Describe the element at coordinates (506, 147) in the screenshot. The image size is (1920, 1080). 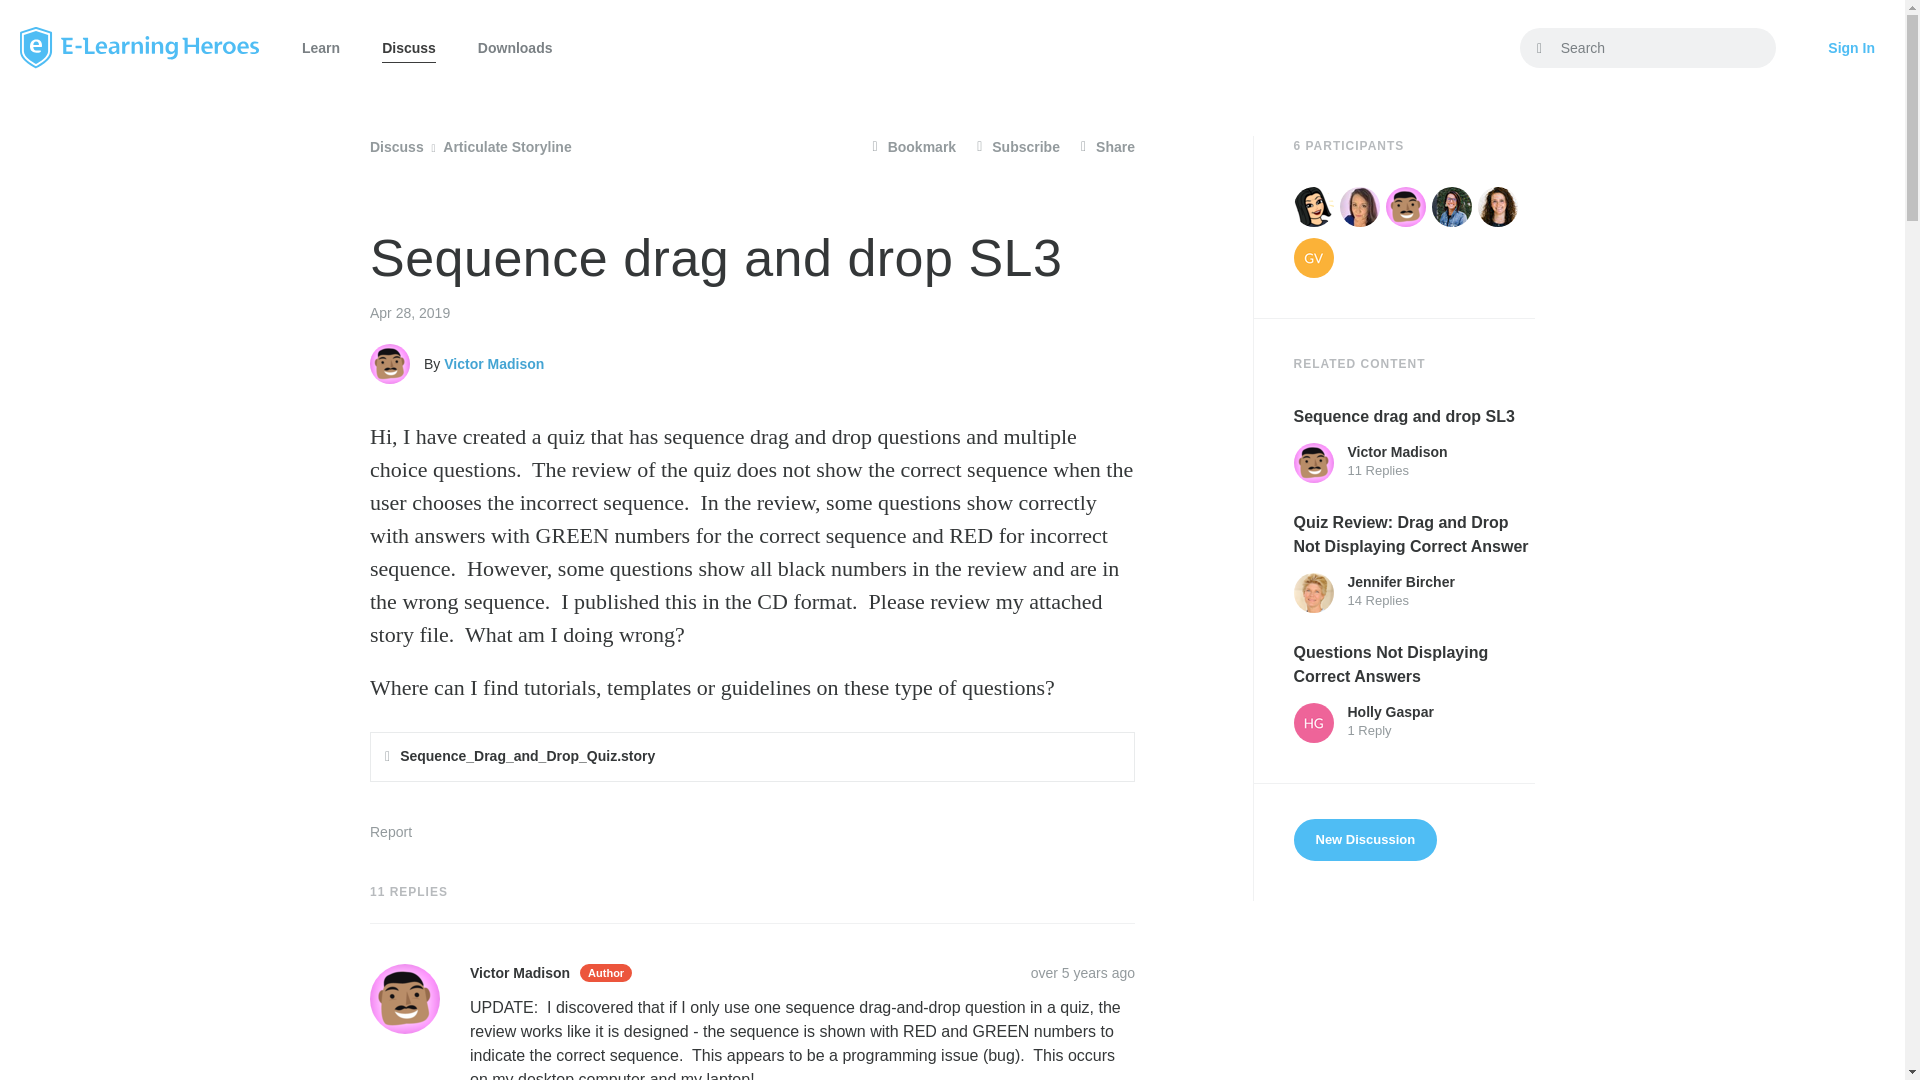
I see `Articulate Storyline` at that location.